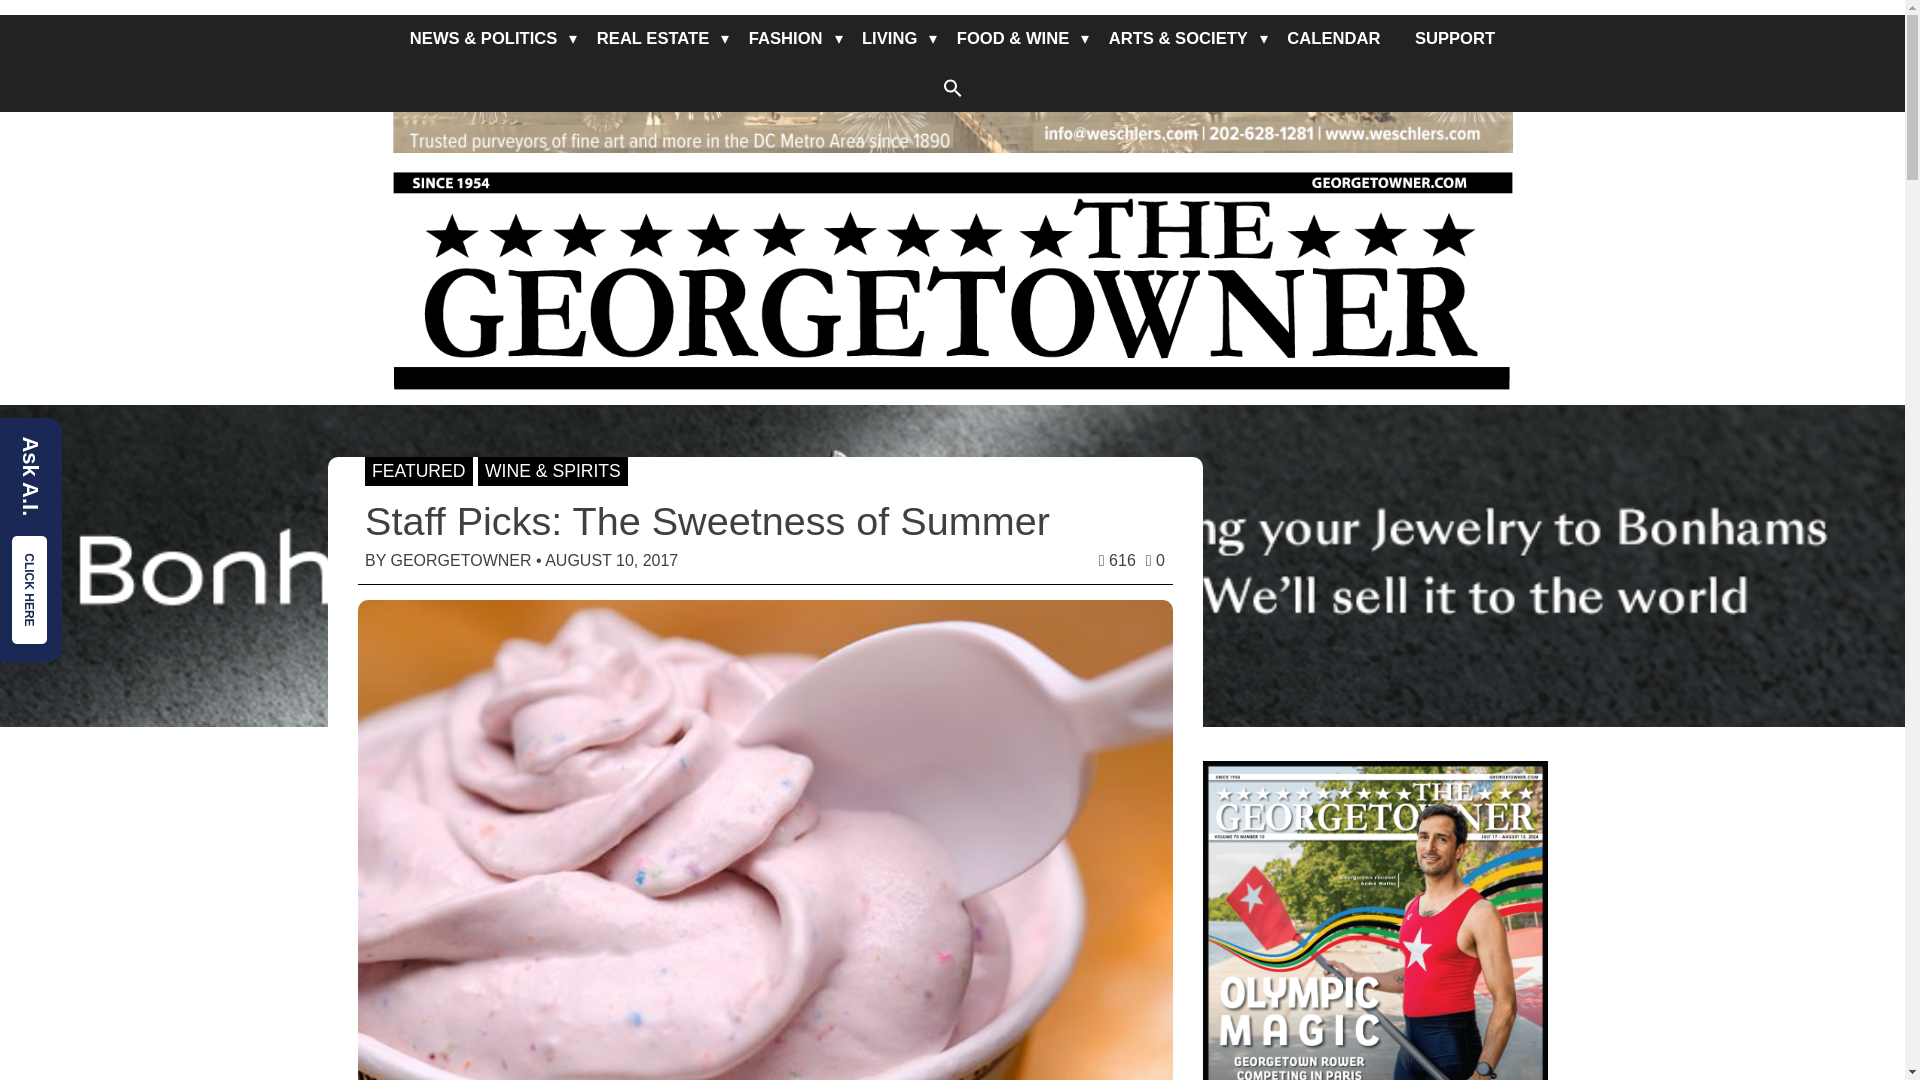 The image size is (1920, 1080). I want to click on SUPPORT, so click(1454, 38).